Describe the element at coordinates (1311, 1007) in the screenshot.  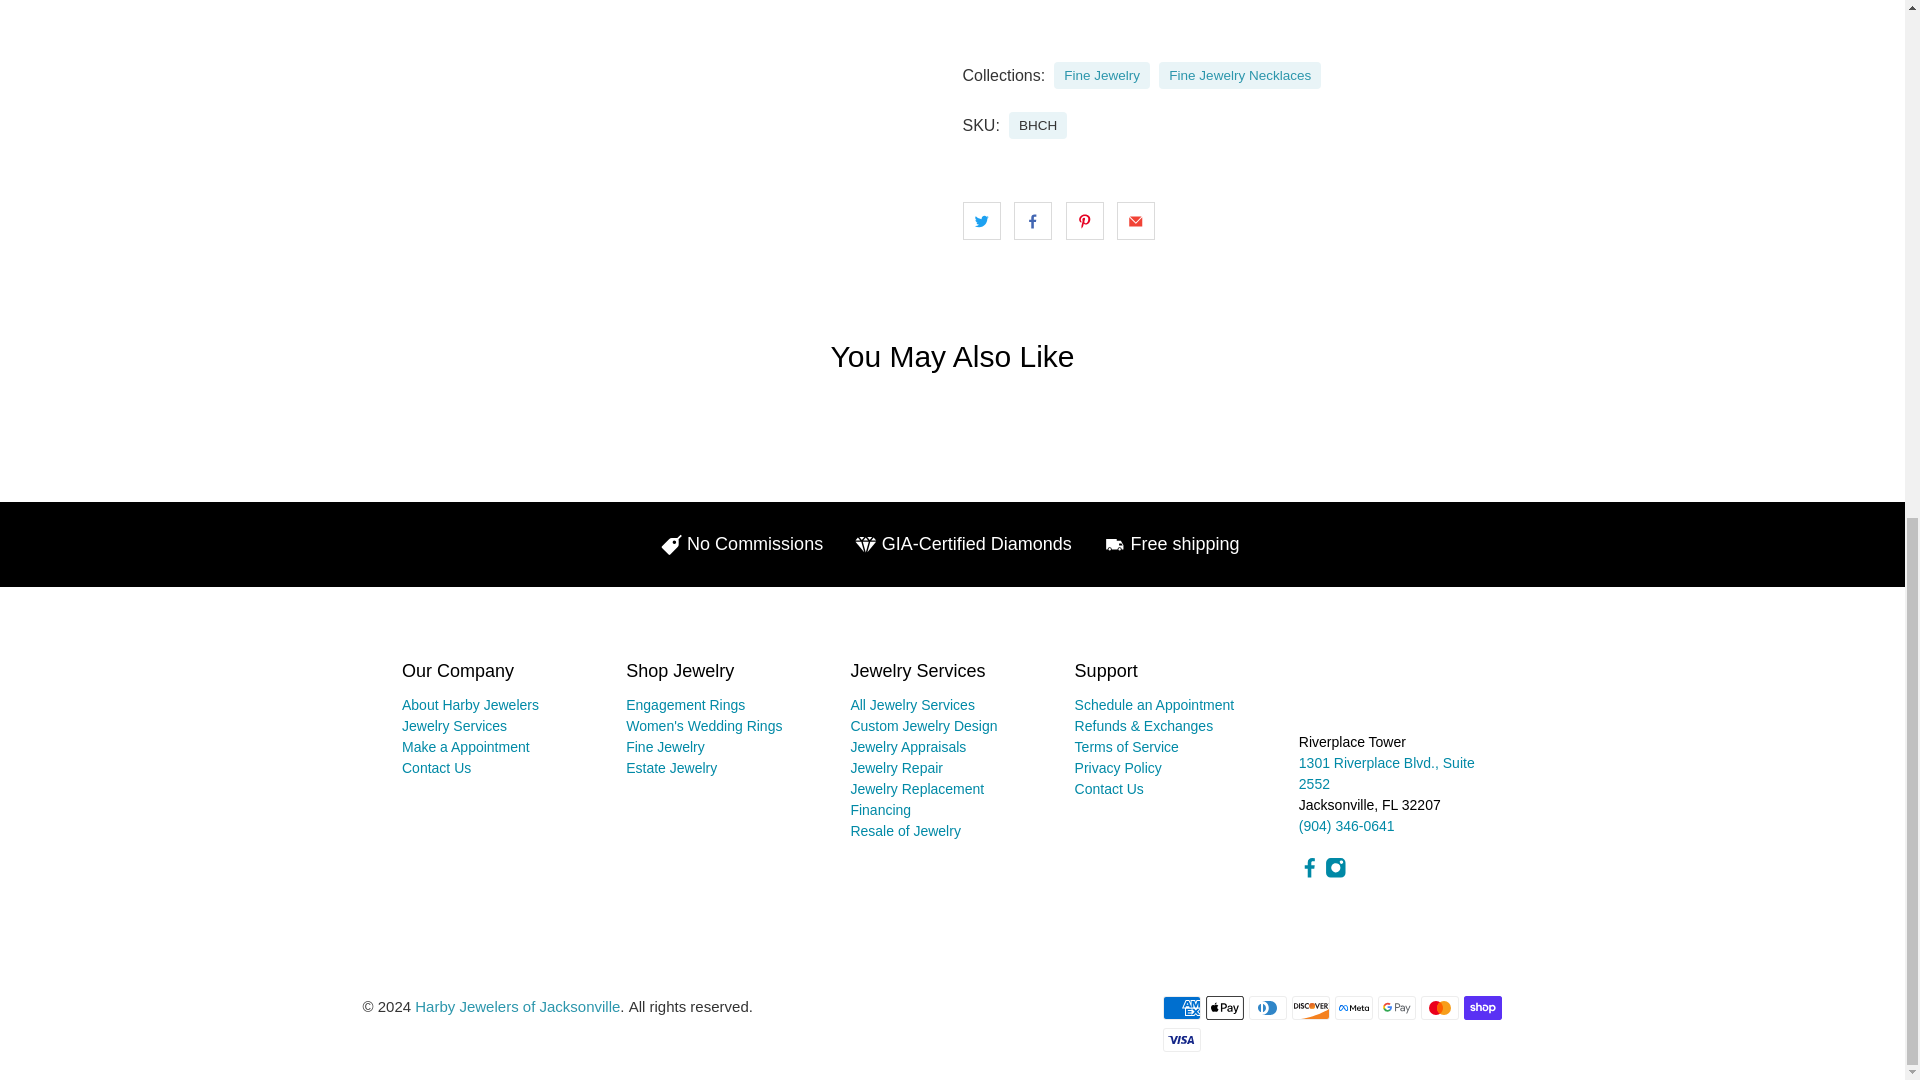
I see `Discover` at that location.